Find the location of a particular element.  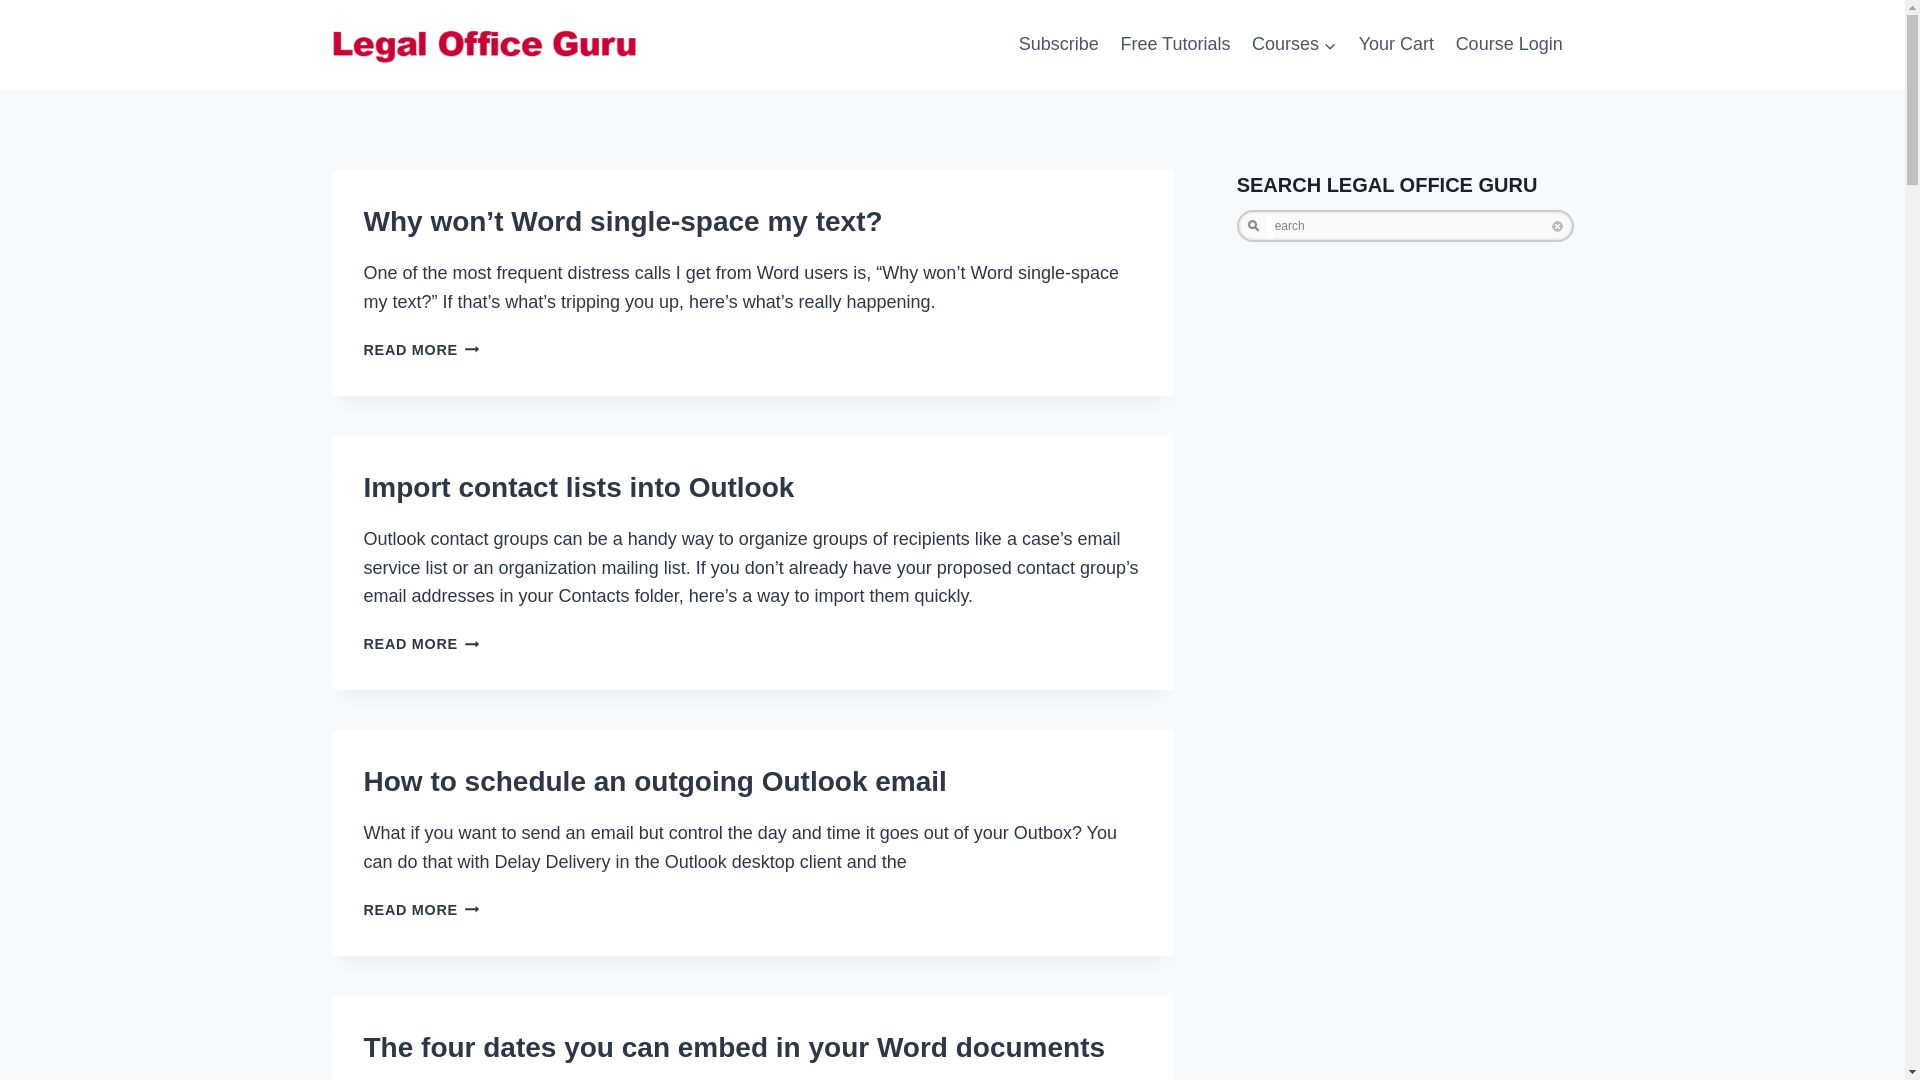

Subscribe is located at coordinates (1058, 45).